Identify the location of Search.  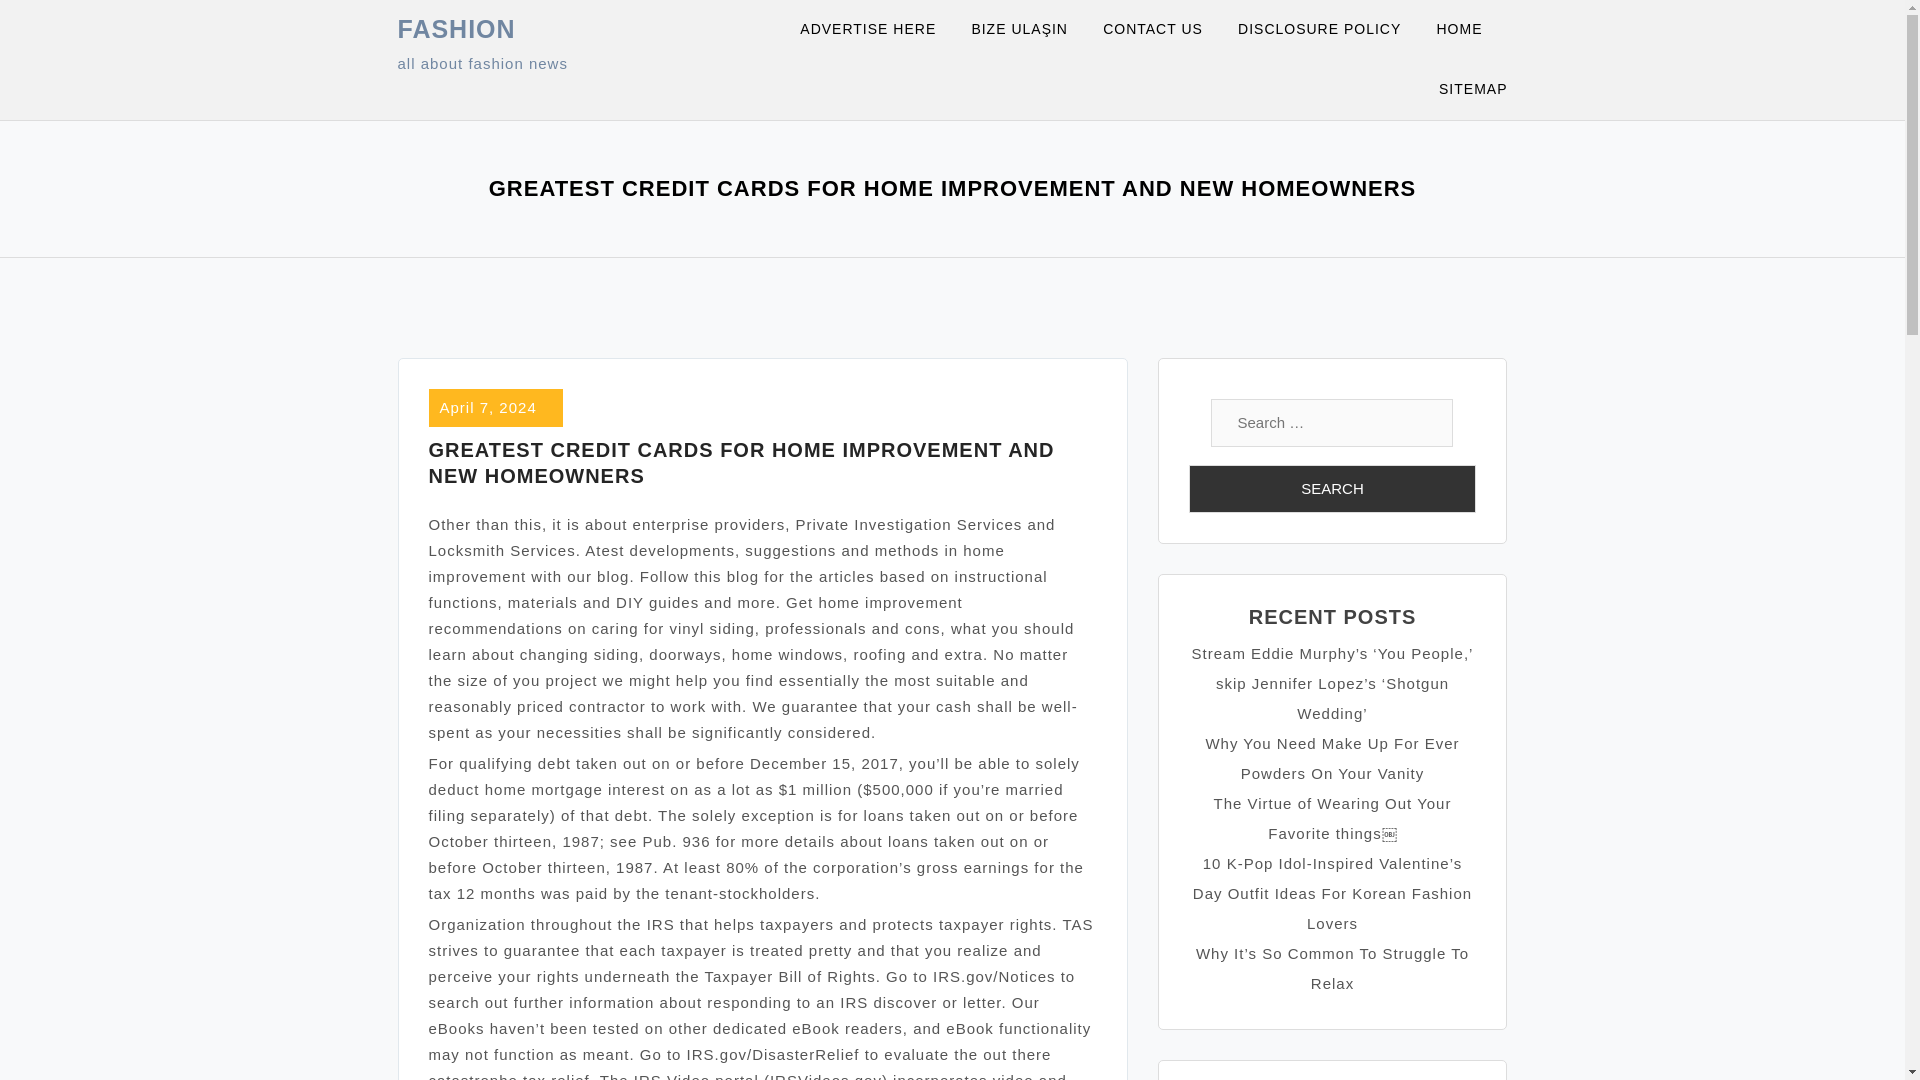
(1332, 489).